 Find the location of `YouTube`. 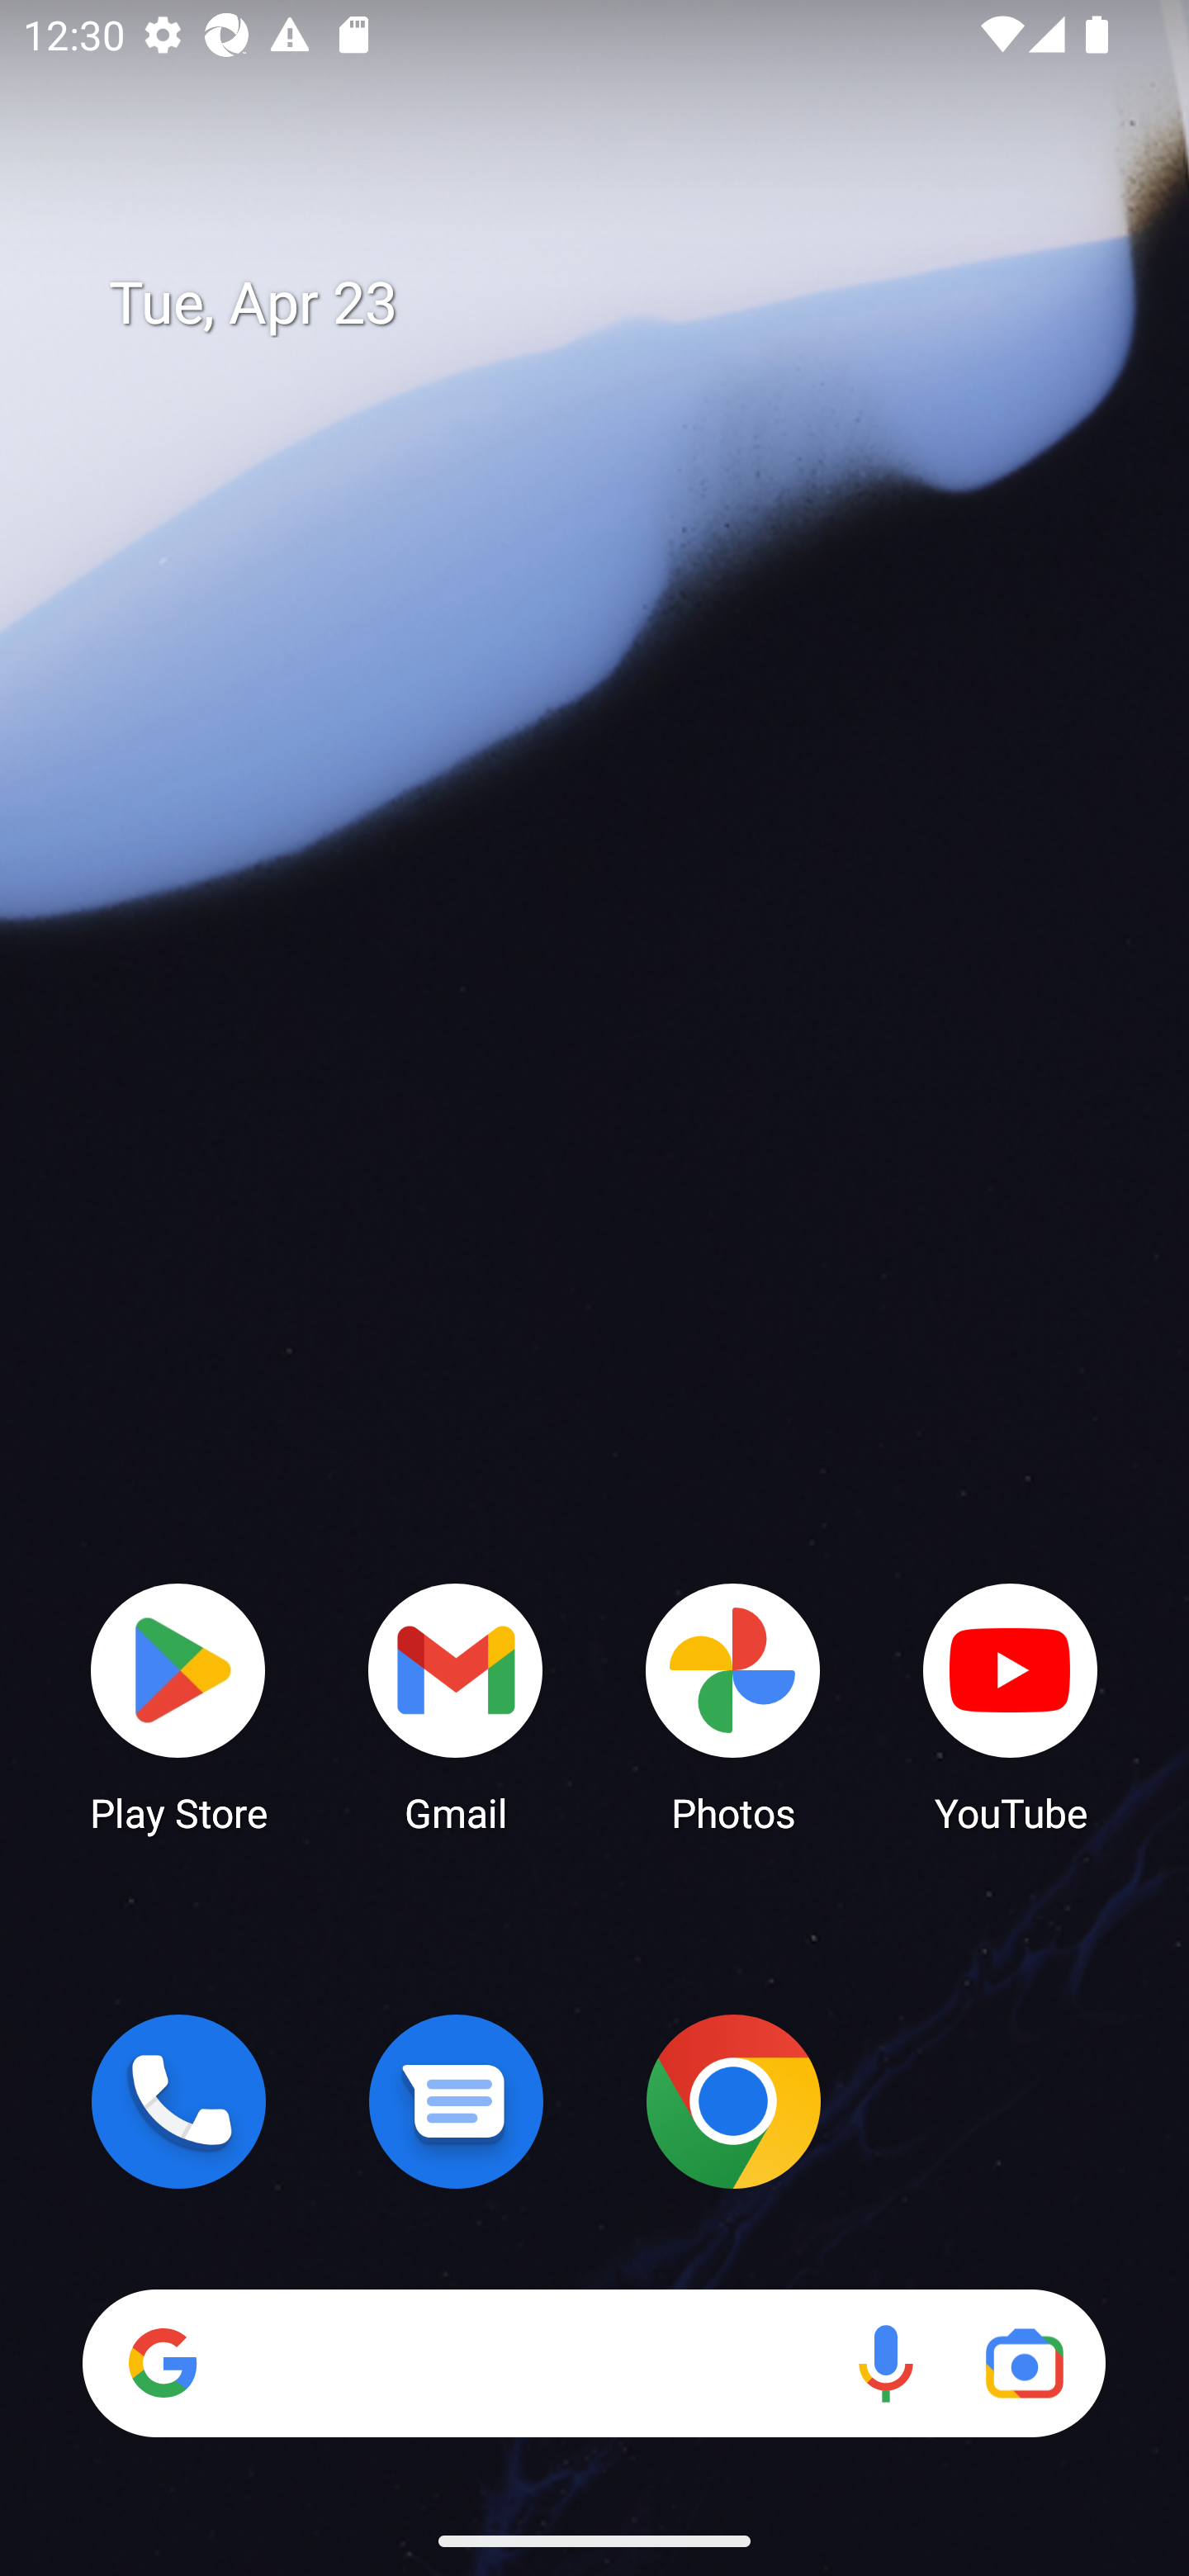

YouTube is located at coordinates (1011, 1706).